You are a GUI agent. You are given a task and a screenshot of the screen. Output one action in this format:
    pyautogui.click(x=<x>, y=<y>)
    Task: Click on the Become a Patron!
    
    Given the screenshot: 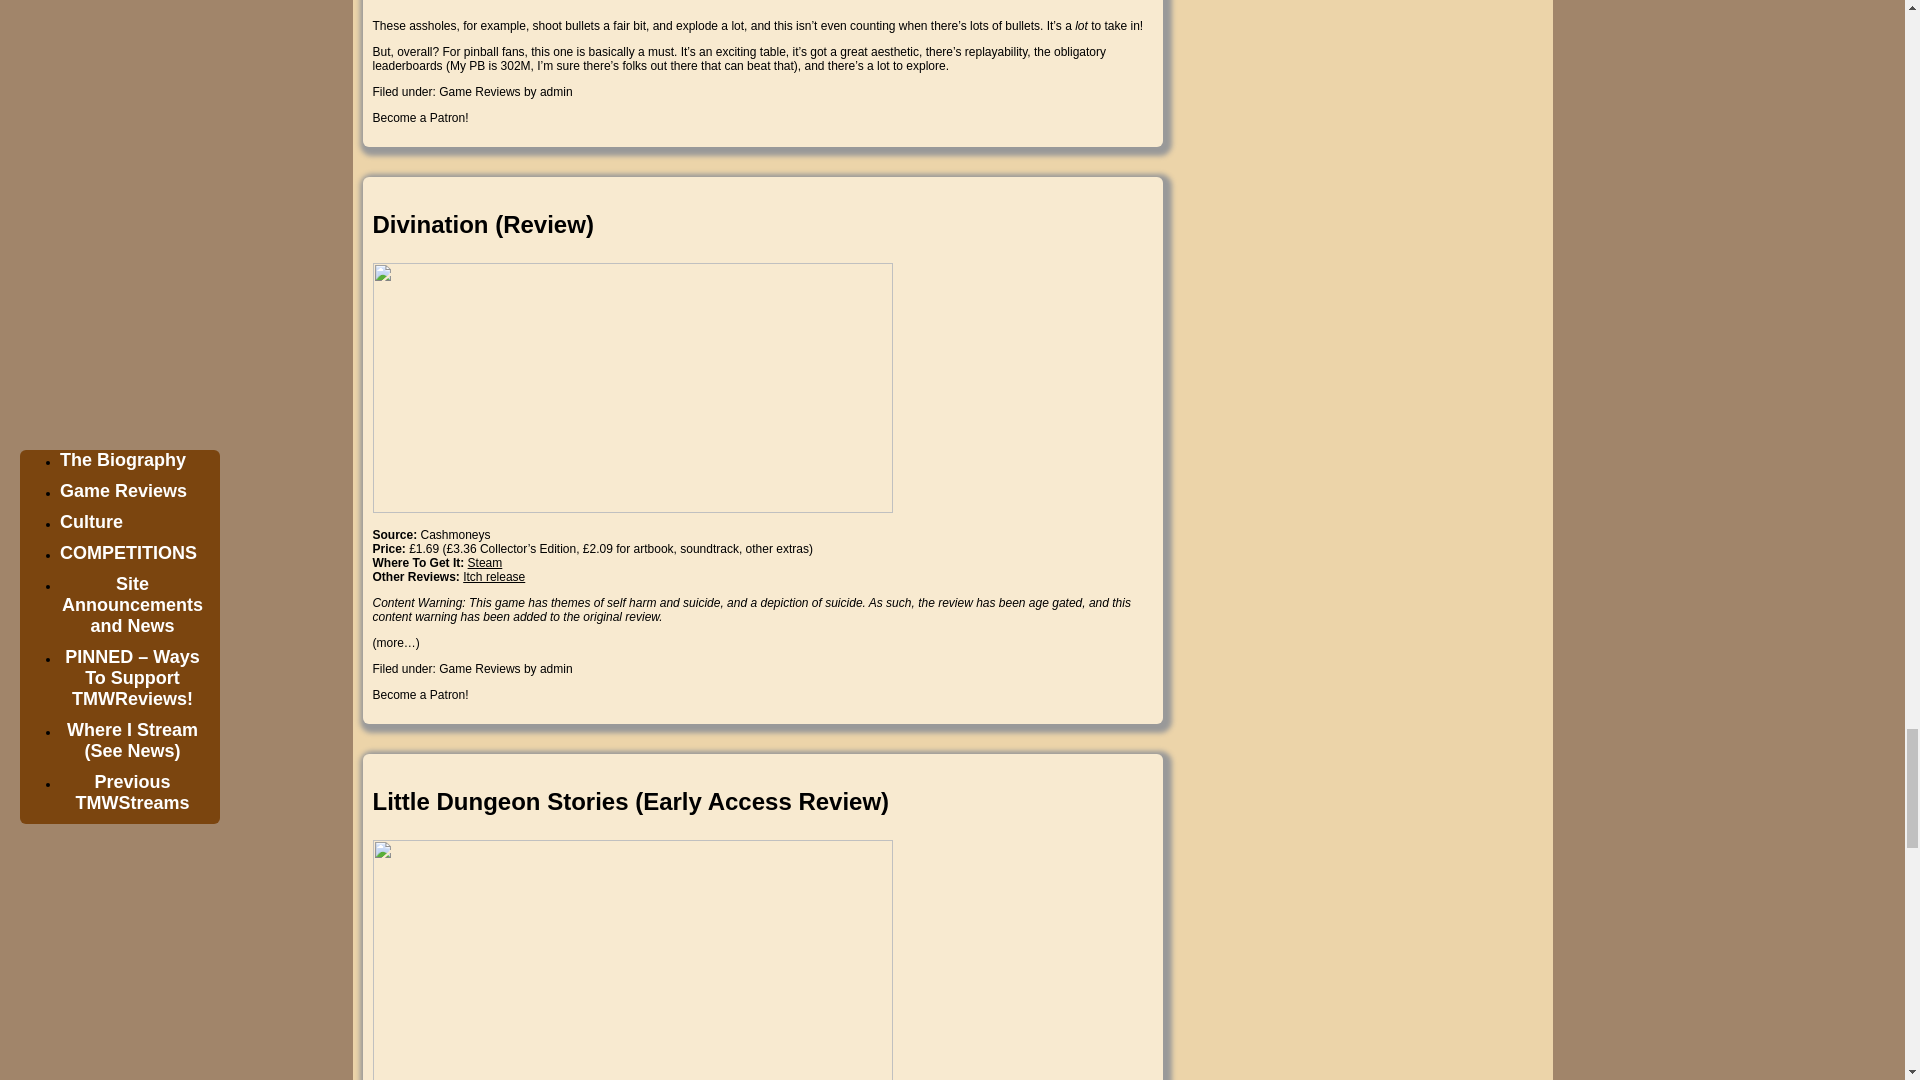 What is the action you would take?
    pyautogui.click(x=420, y=694)
    